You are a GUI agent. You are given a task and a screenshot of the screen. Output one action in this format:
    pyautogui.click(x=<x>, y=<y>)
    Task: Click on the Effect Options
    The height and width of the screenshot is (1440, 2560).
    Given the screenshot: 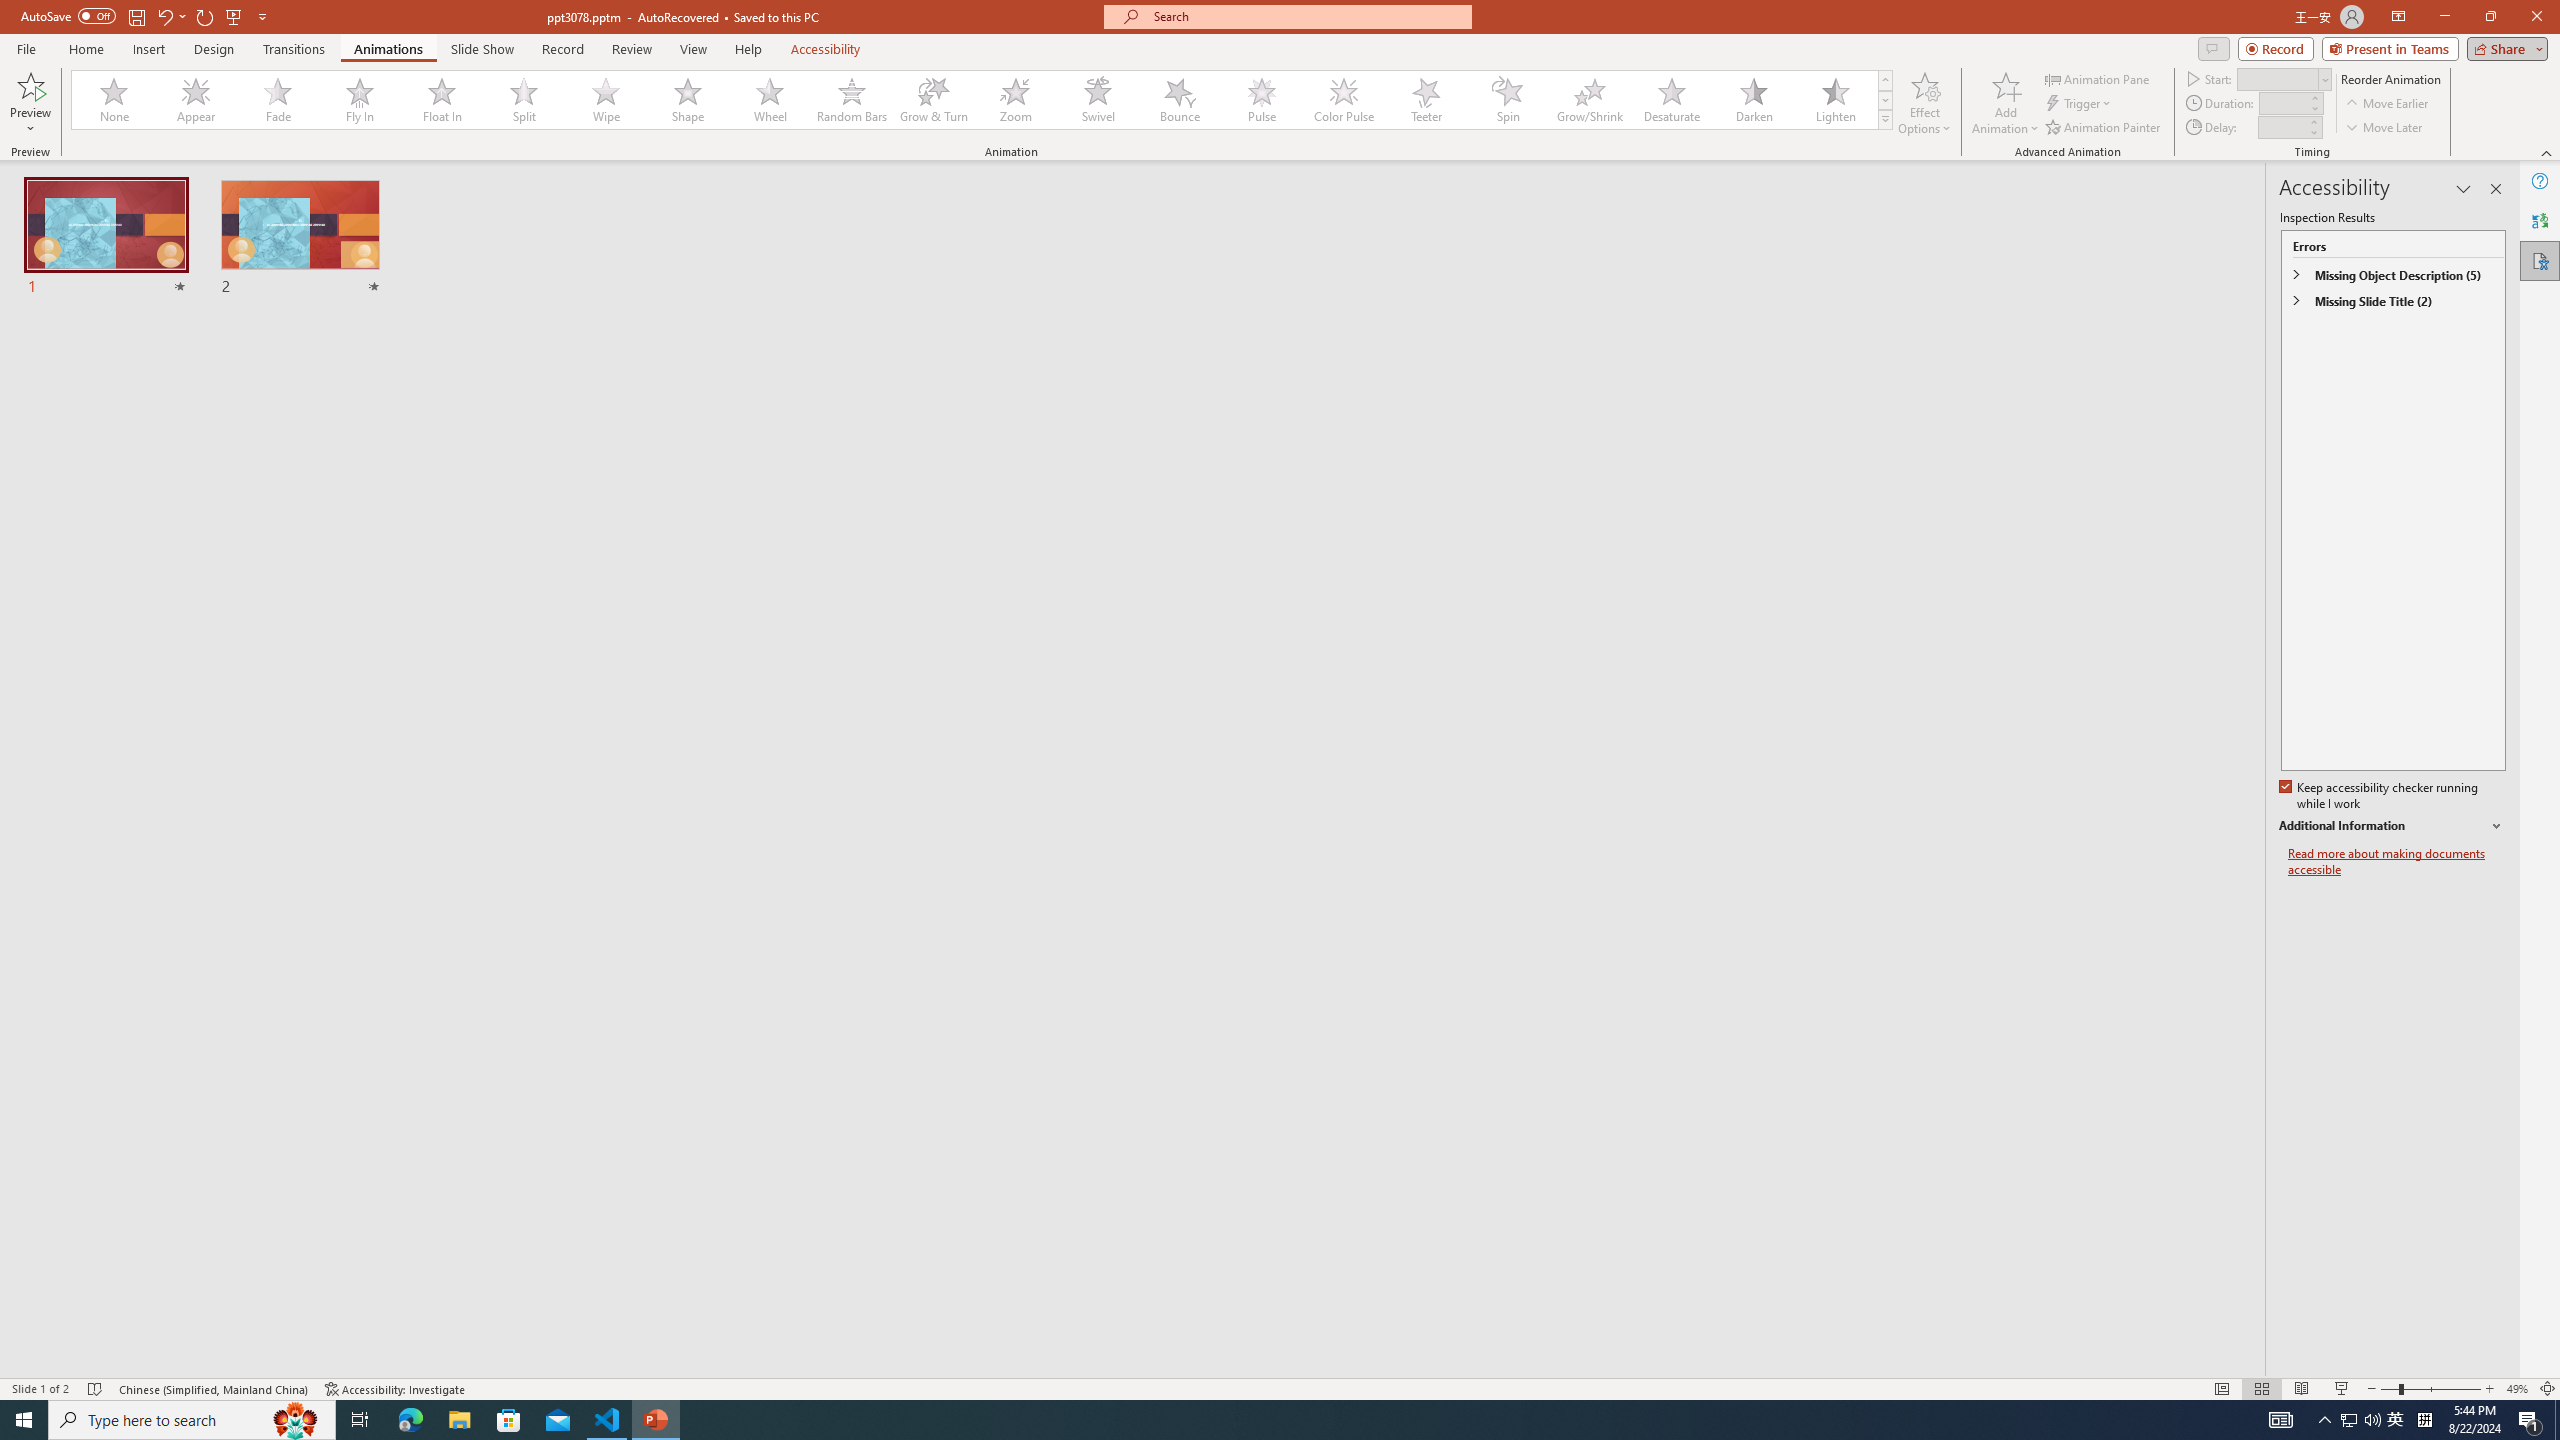 What is the action you would take?
    pyautogui.click(x=1924, y=103)
    